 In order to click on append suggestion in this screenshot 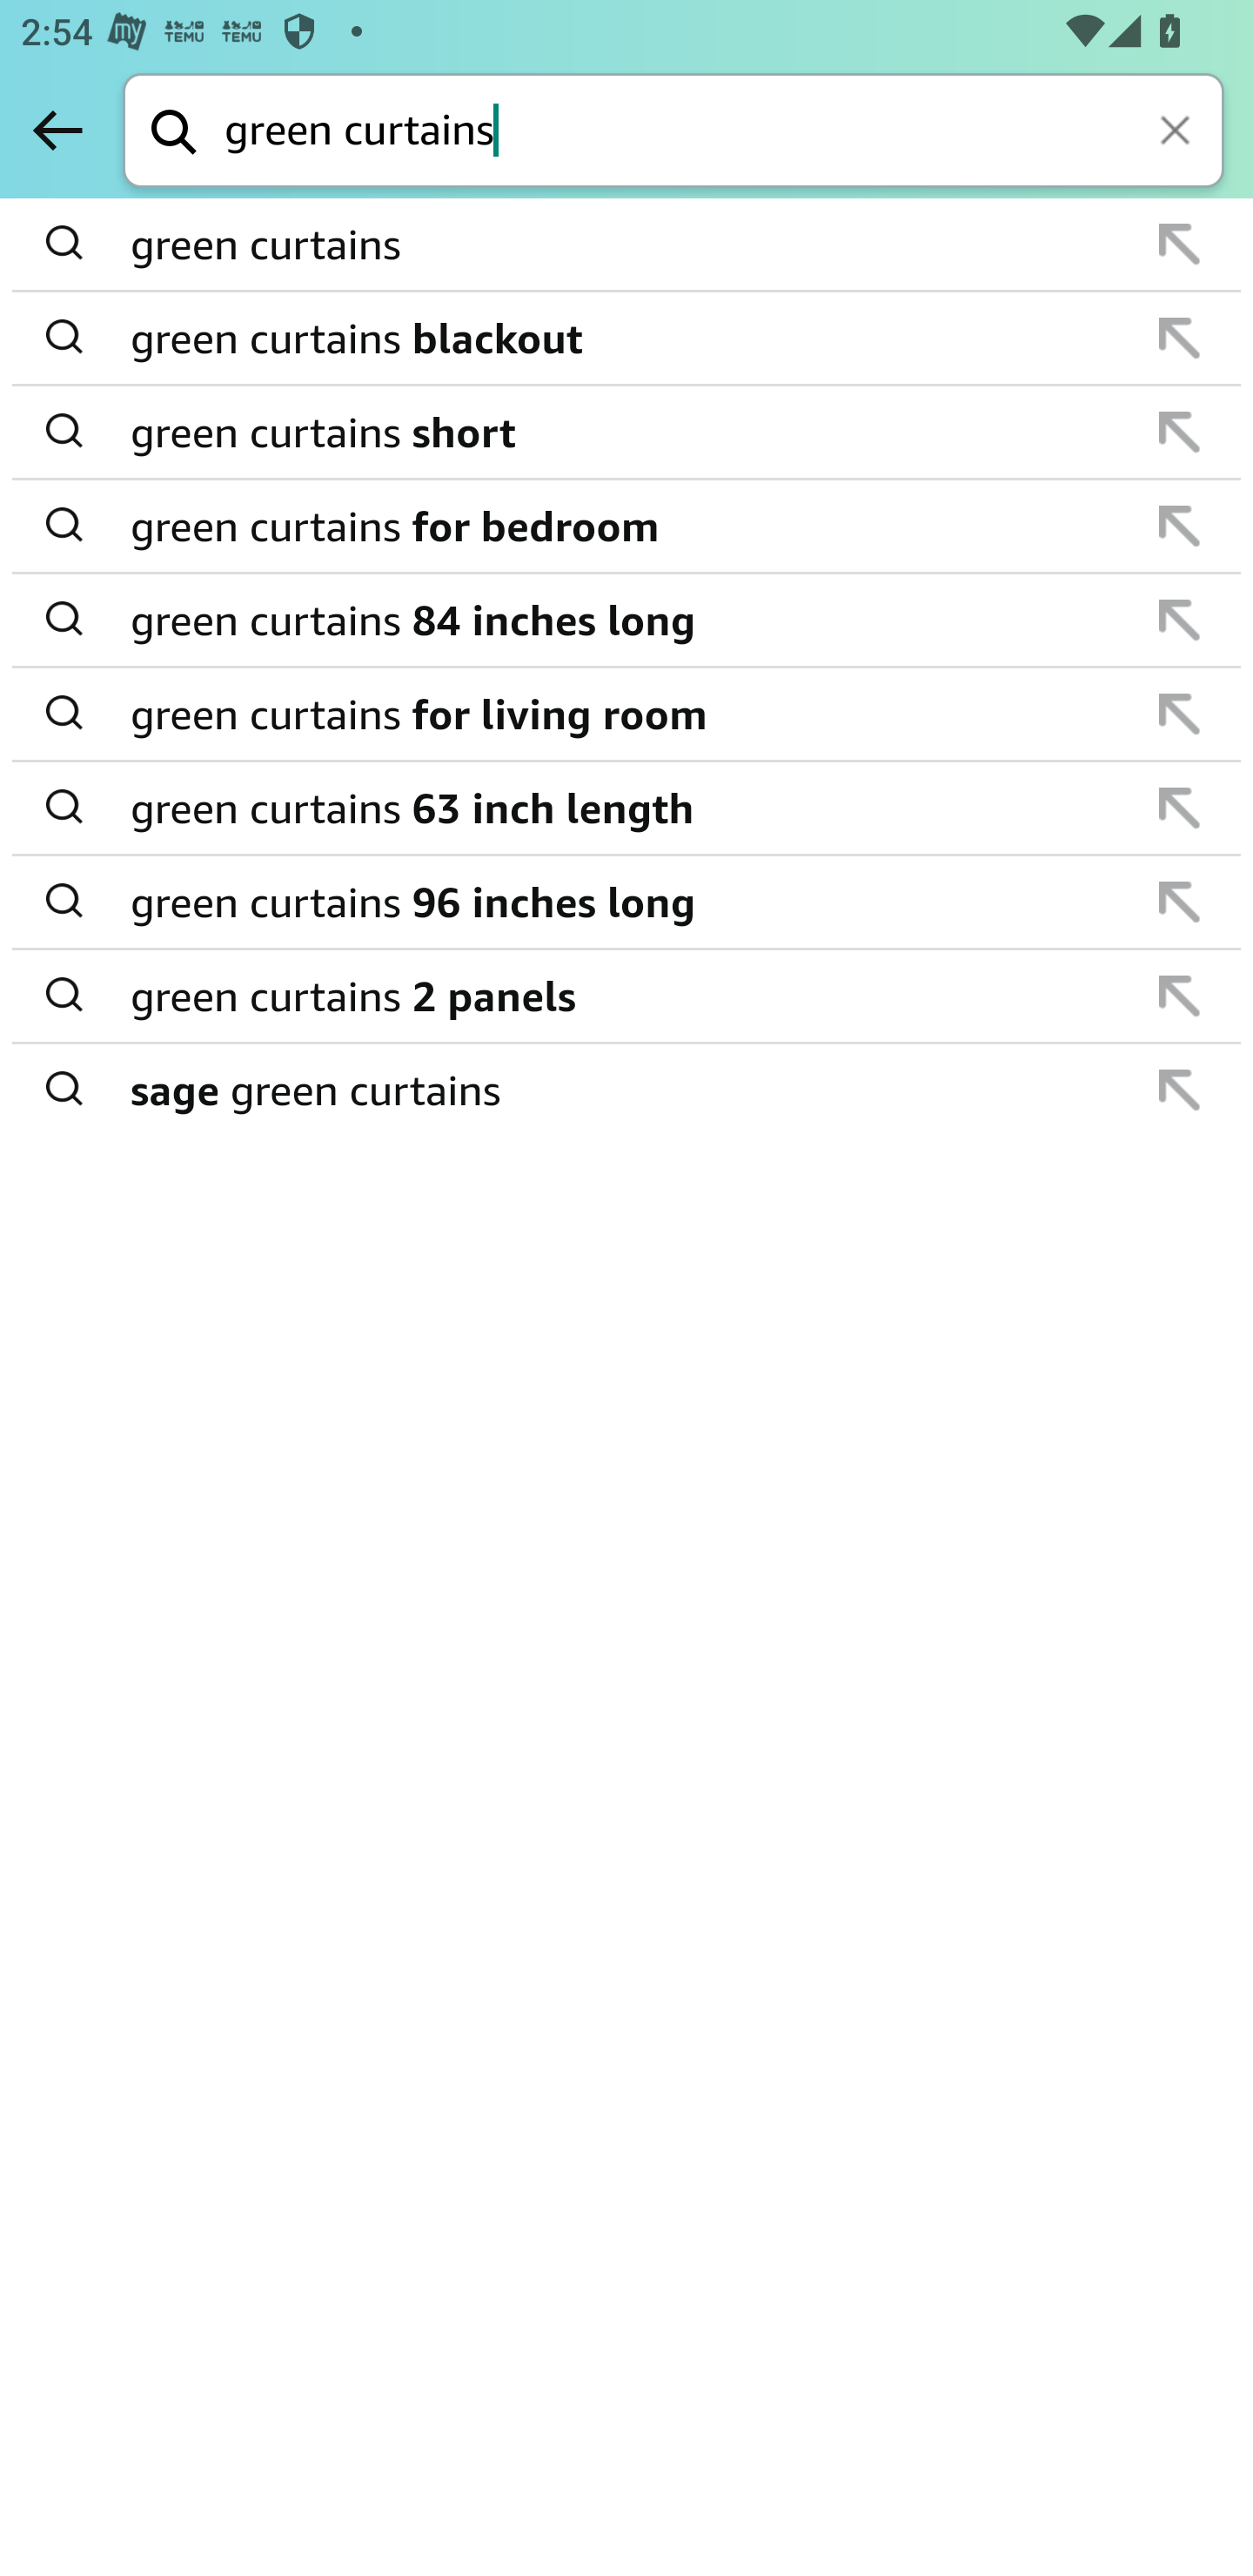, I will do `click(1180, 432)`.